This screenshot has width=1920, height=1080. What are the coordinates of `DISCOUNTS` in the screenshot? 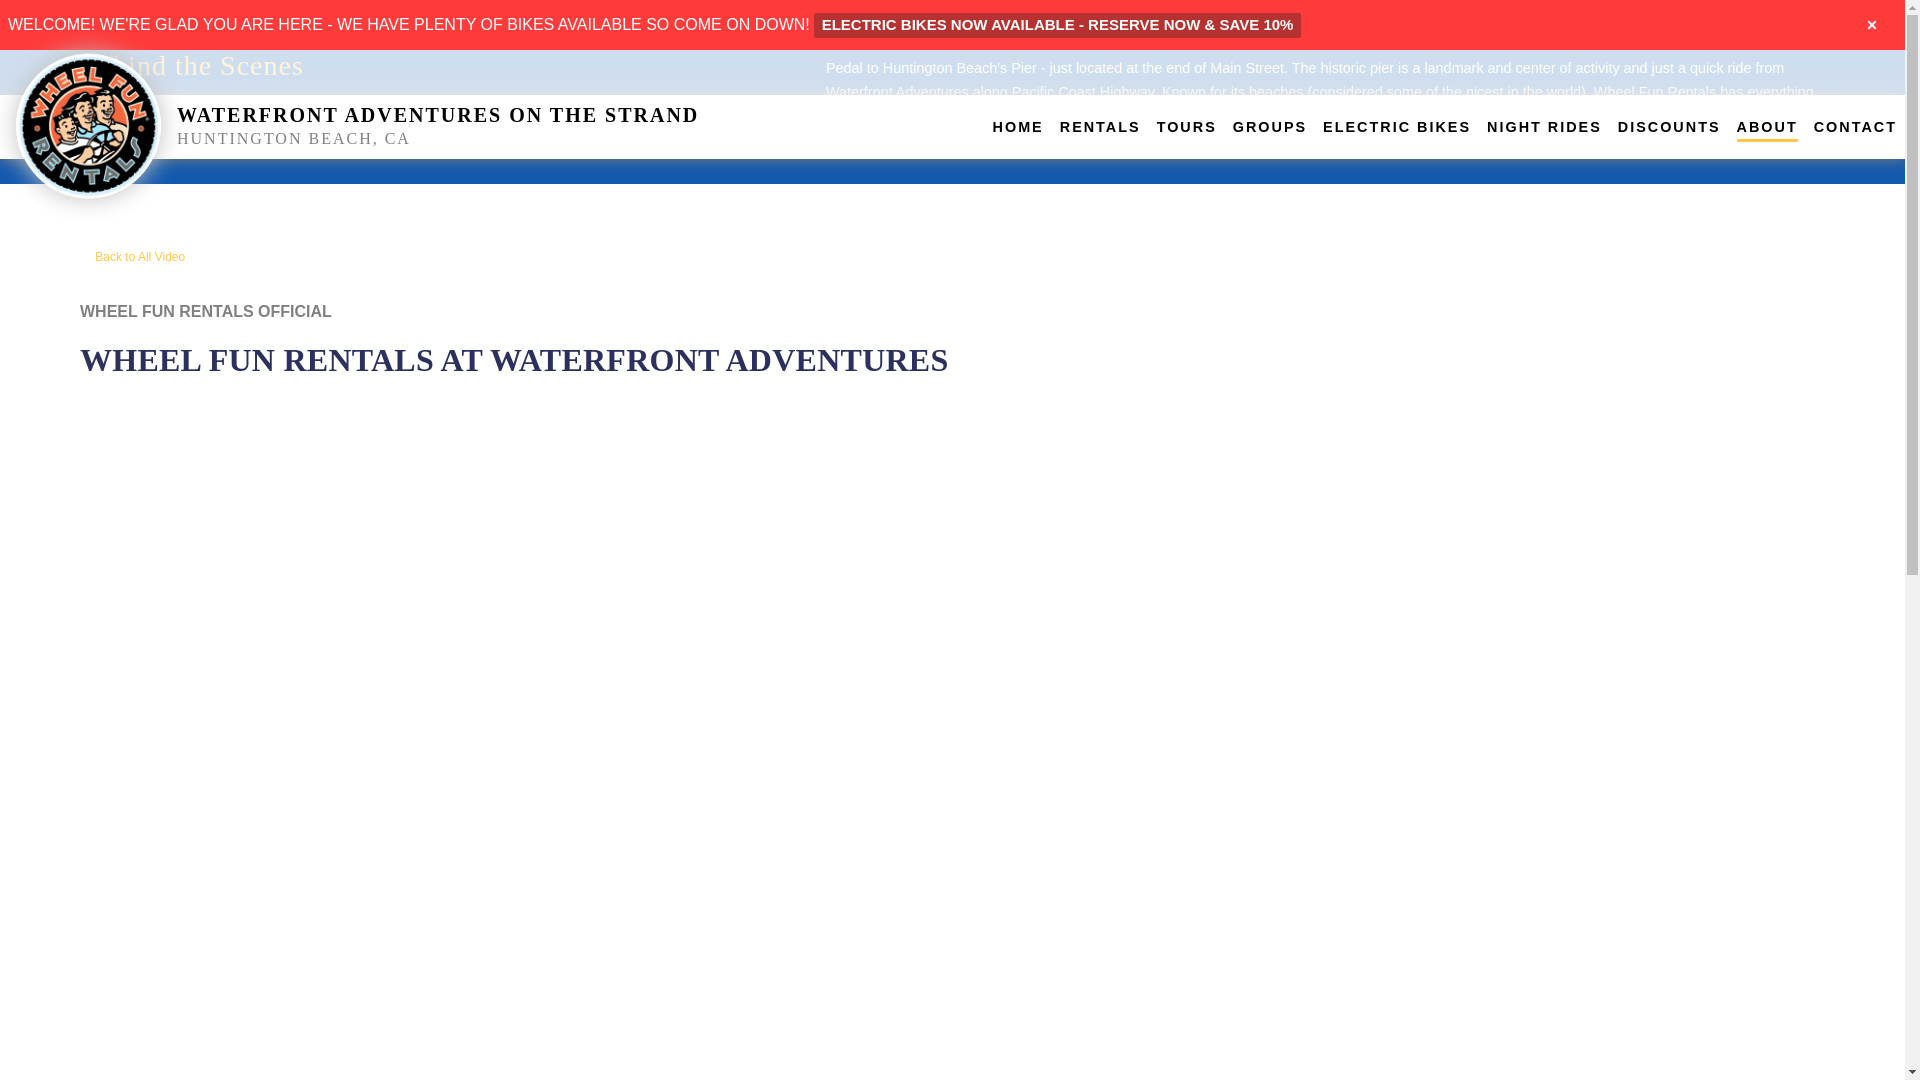 It's located at (1669, 126).